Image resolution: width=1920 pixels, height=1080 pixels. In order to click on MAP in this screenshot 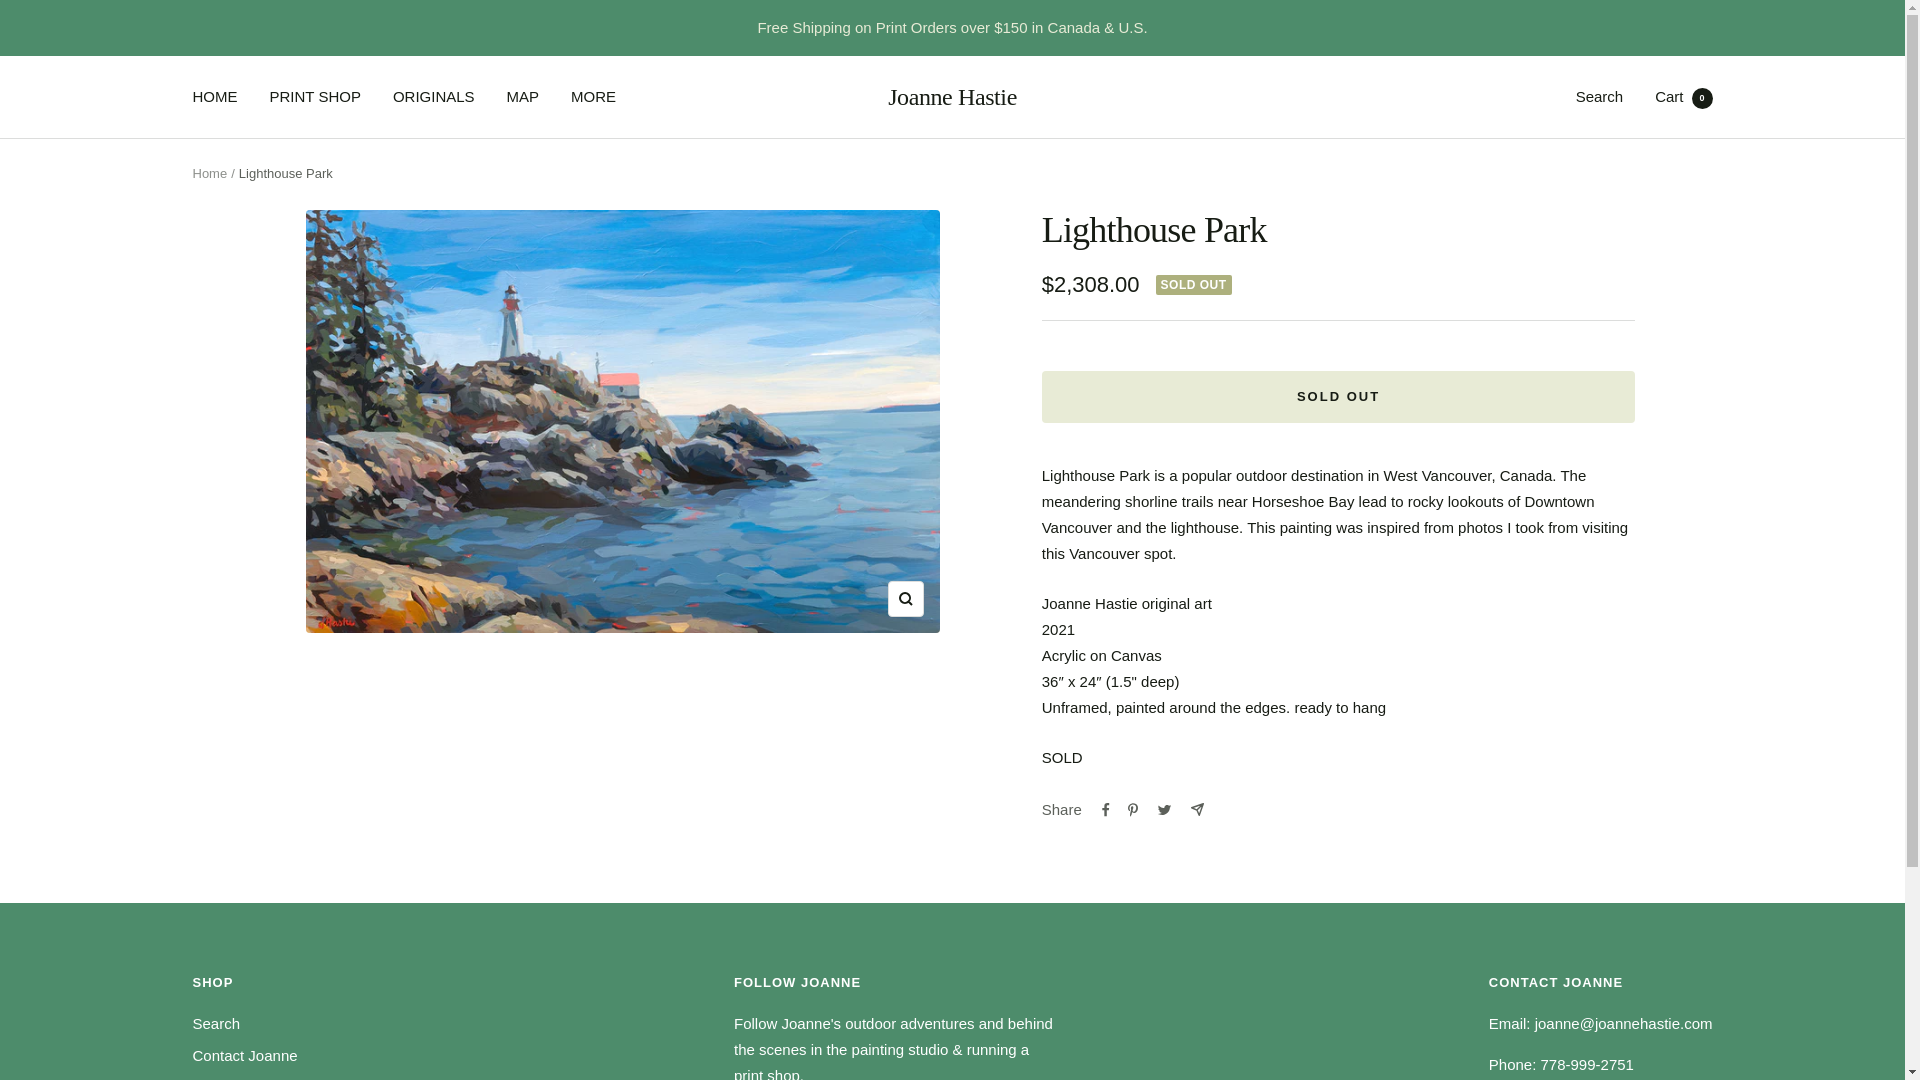, I will do `click(522, 97)`.